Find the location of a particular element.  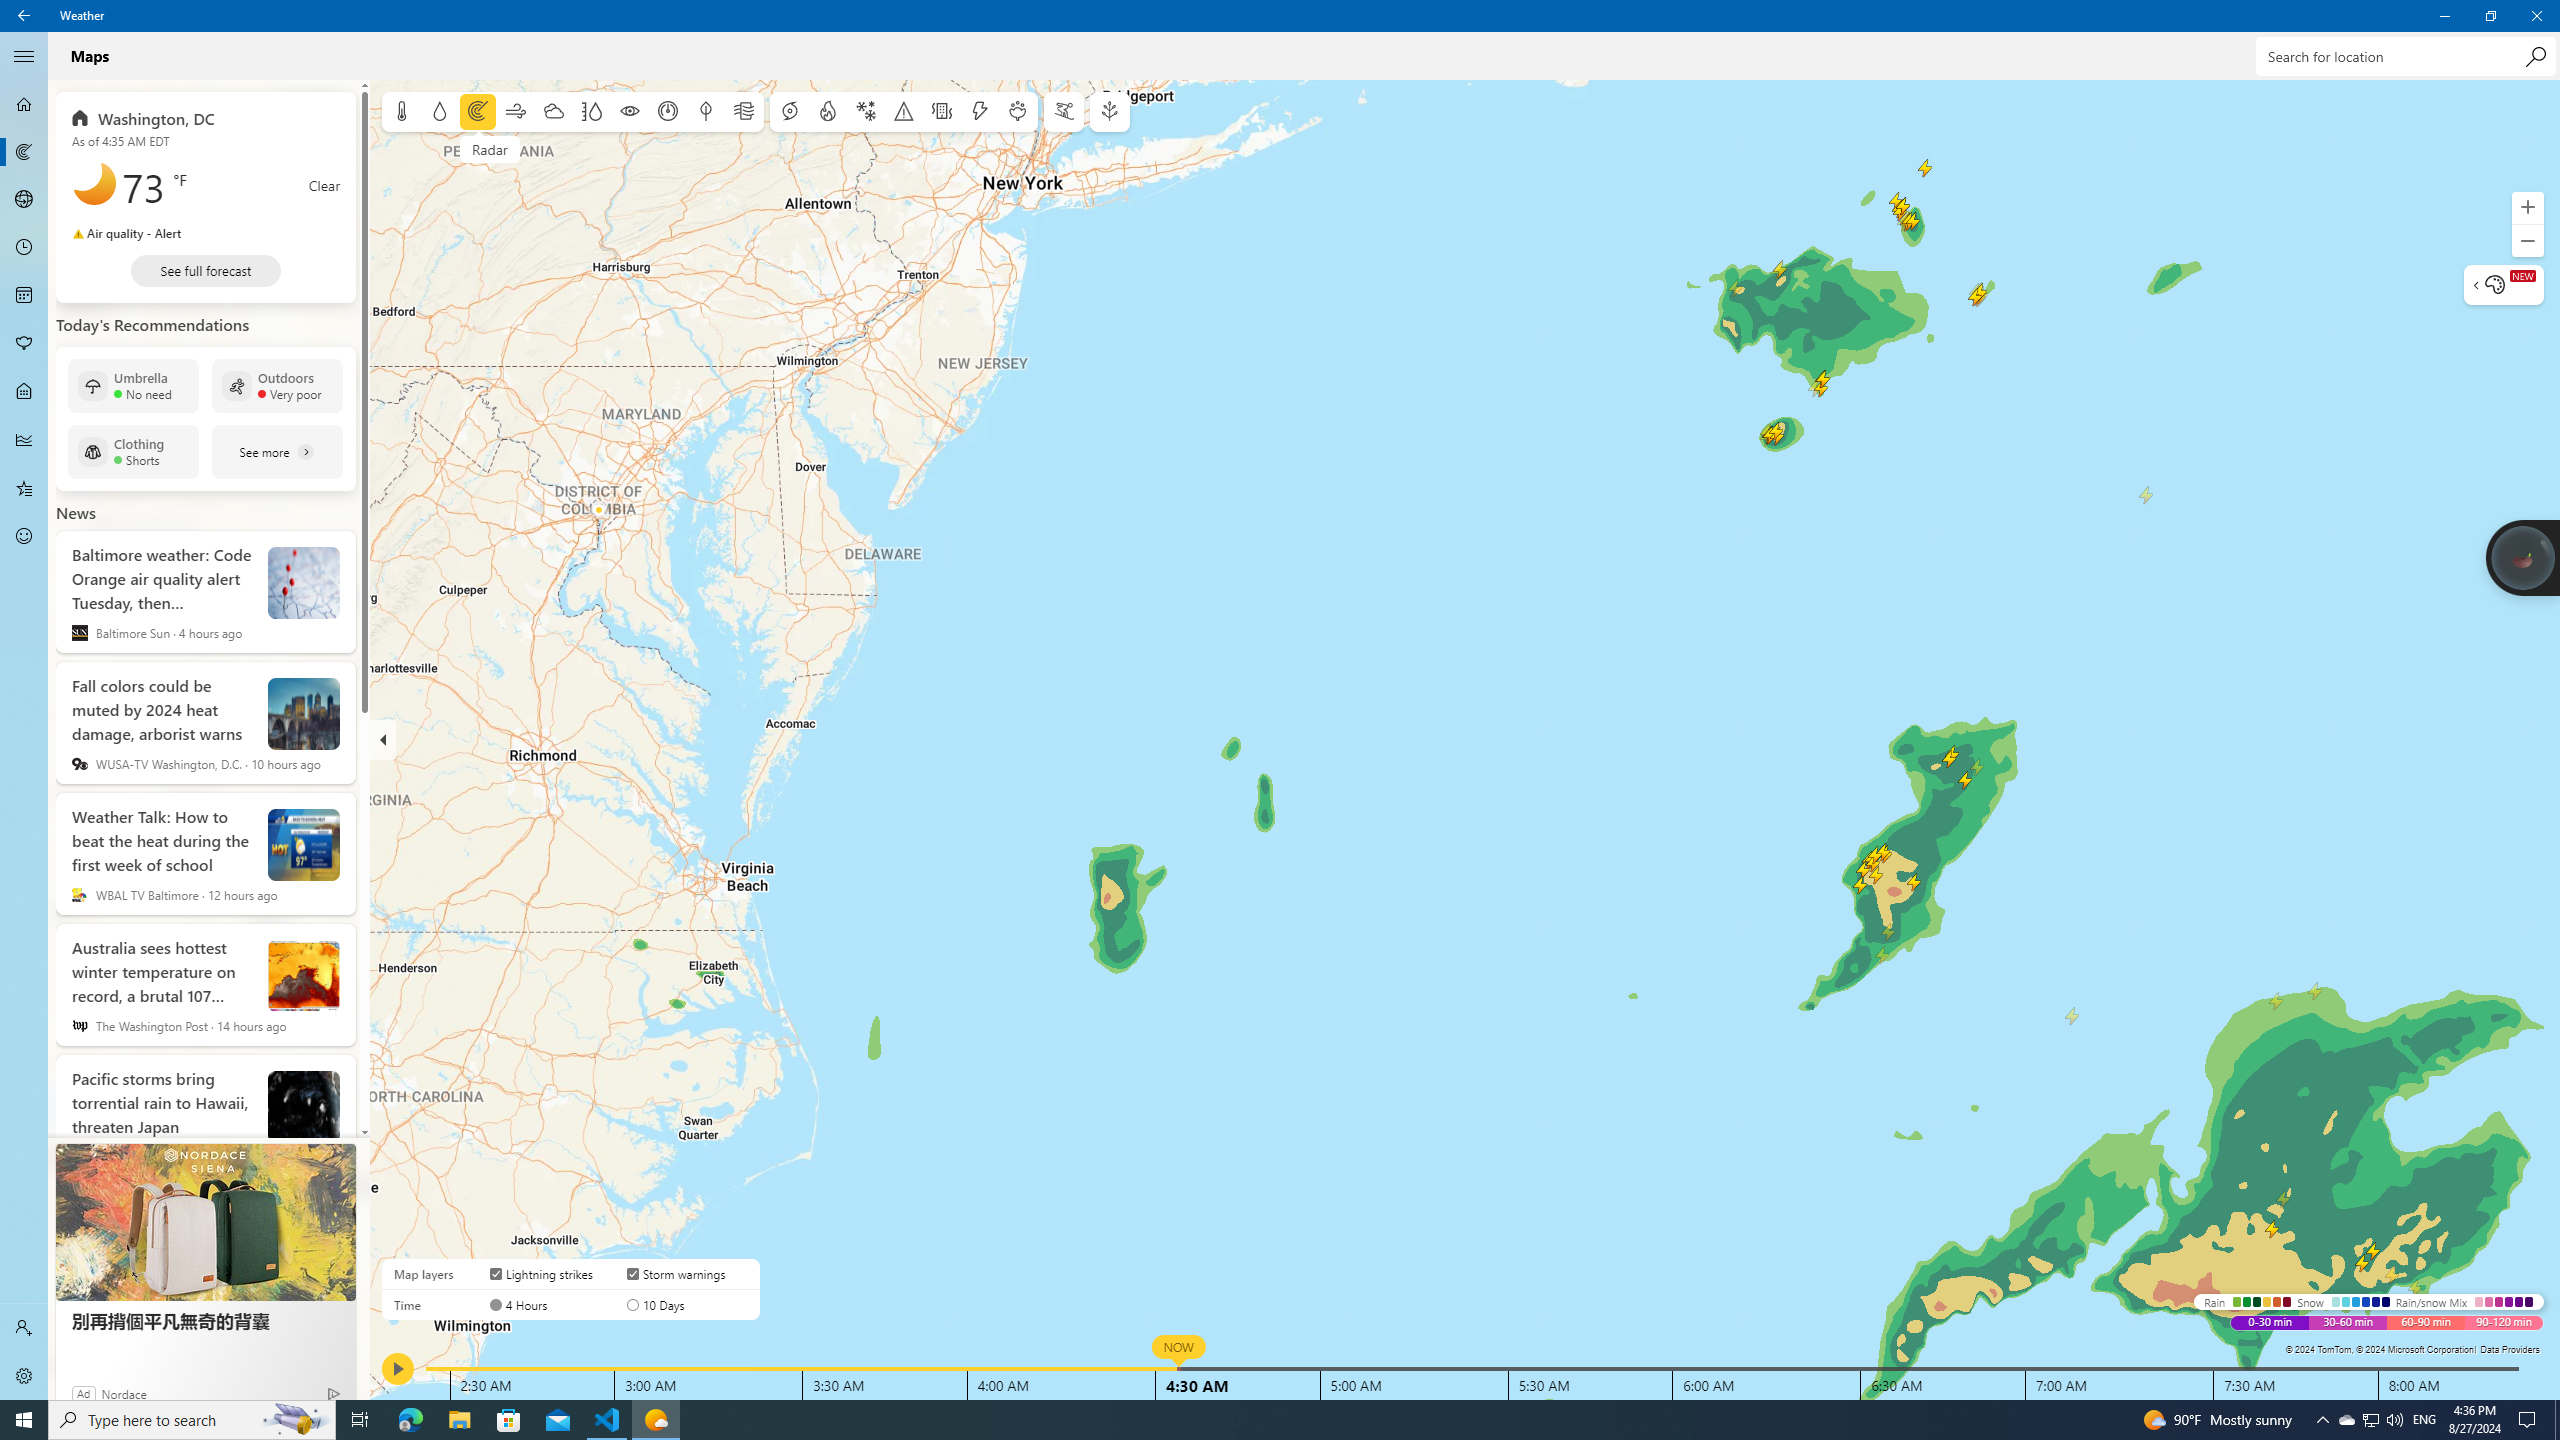

Minimize Weather is located at coordinates (2444, 16).